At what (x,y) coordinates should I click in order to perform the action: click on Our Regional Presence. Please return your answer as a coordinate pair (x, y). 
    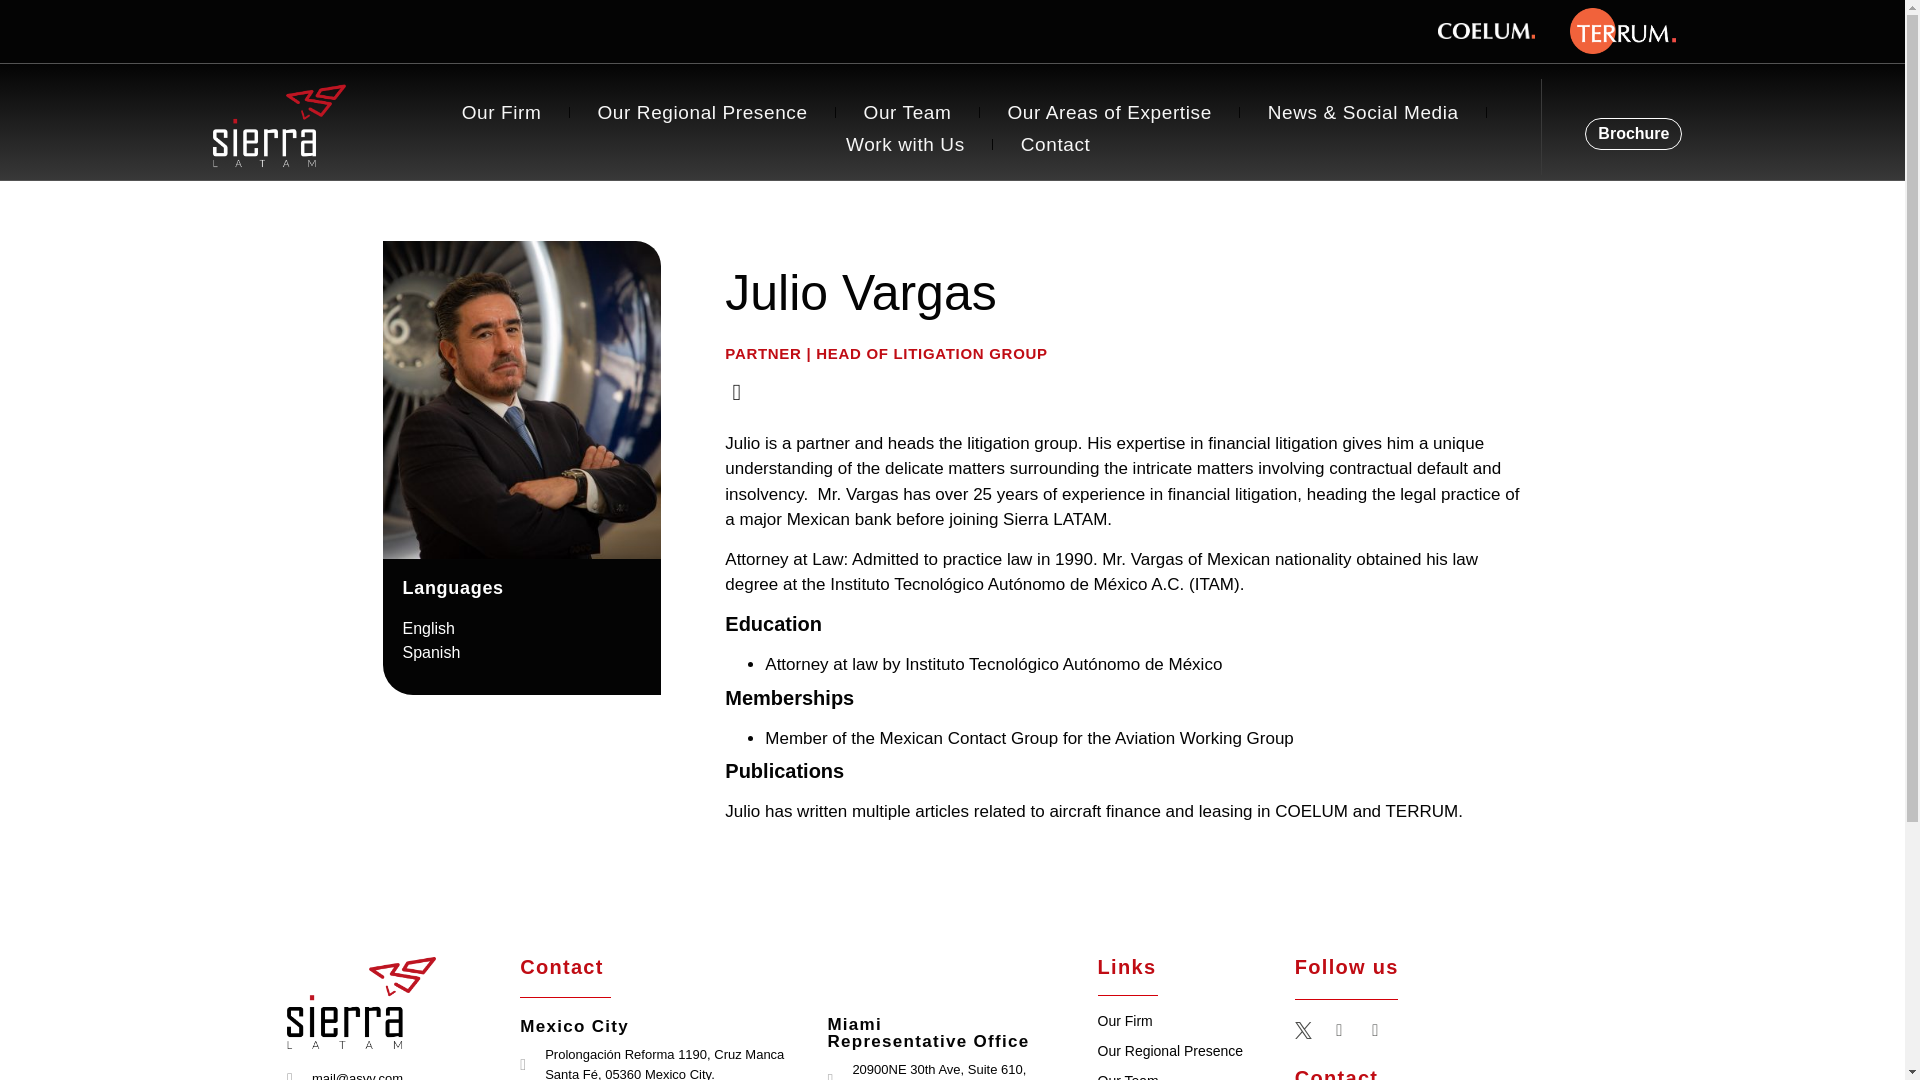
    Looking at the image, I should click on (702, 112).